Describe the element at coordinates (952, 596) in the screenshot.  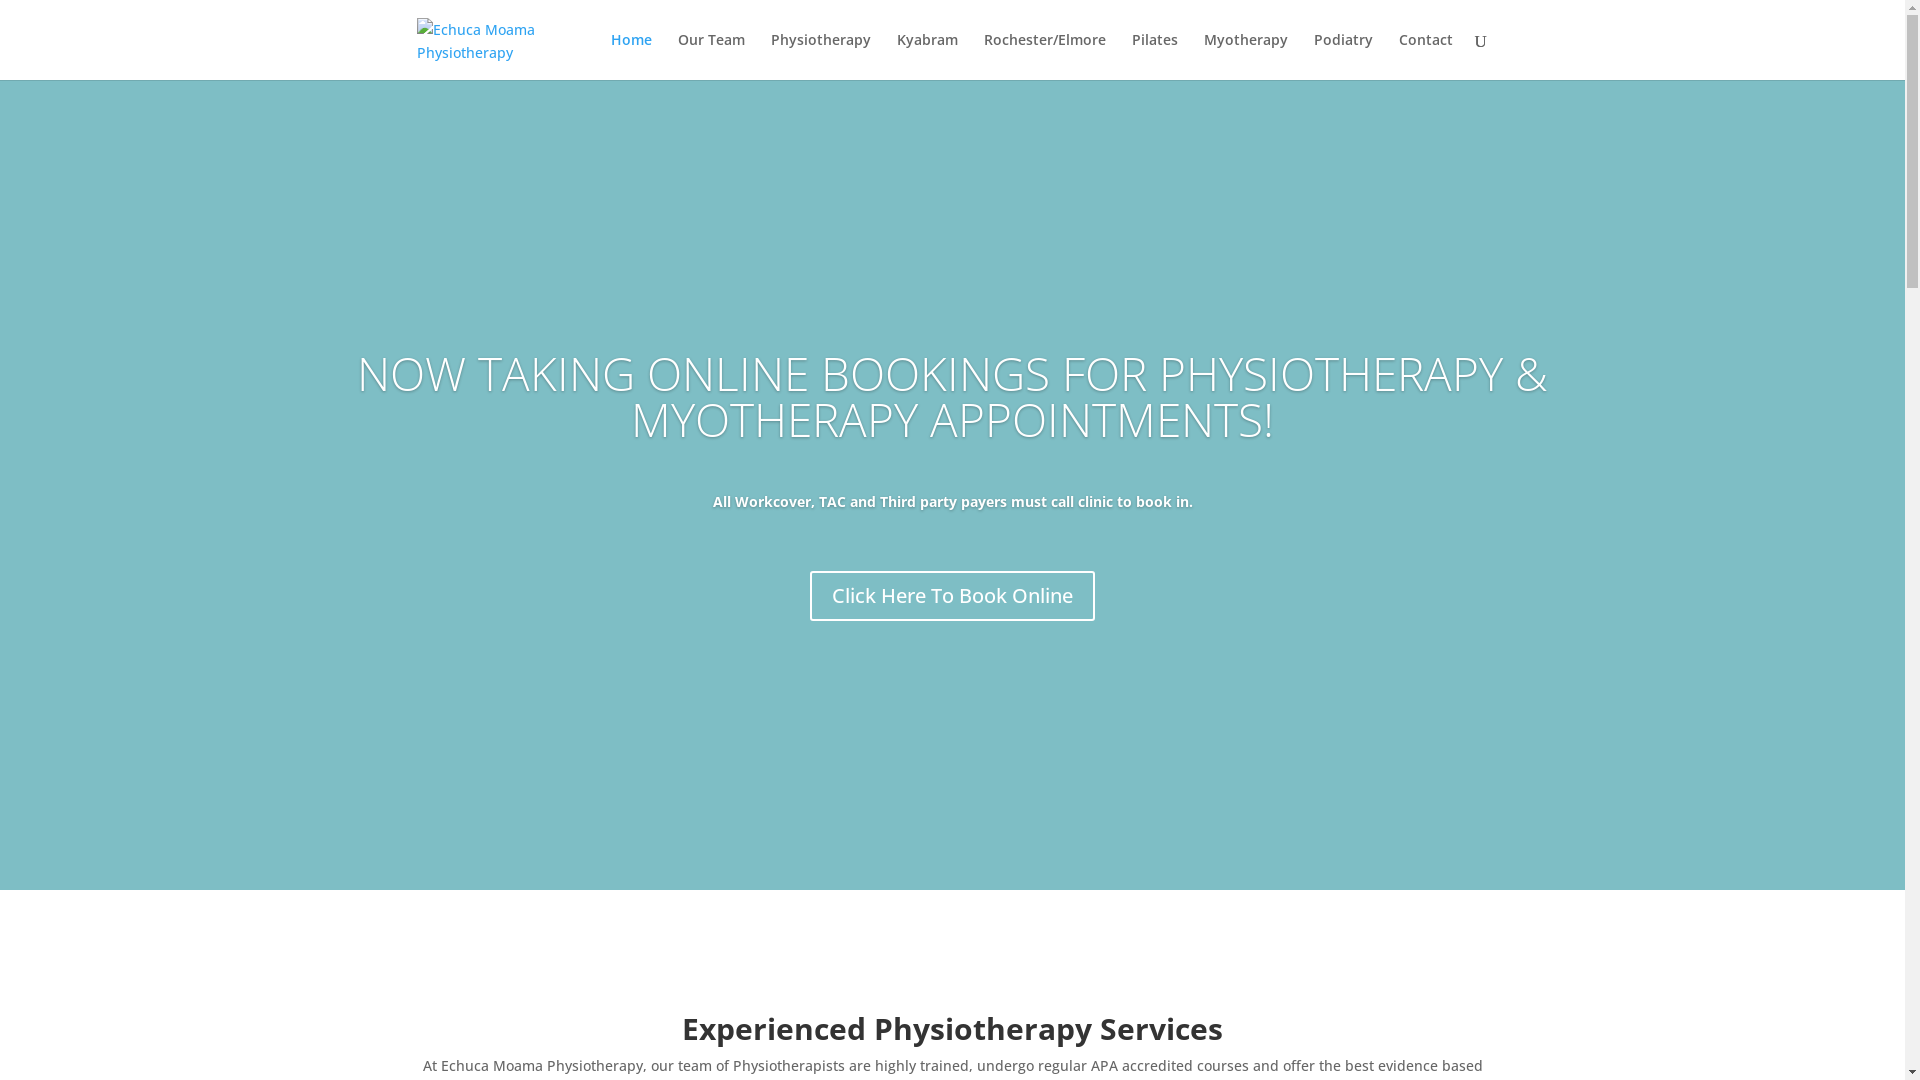
I see `Click Here To Book Online` at that location.